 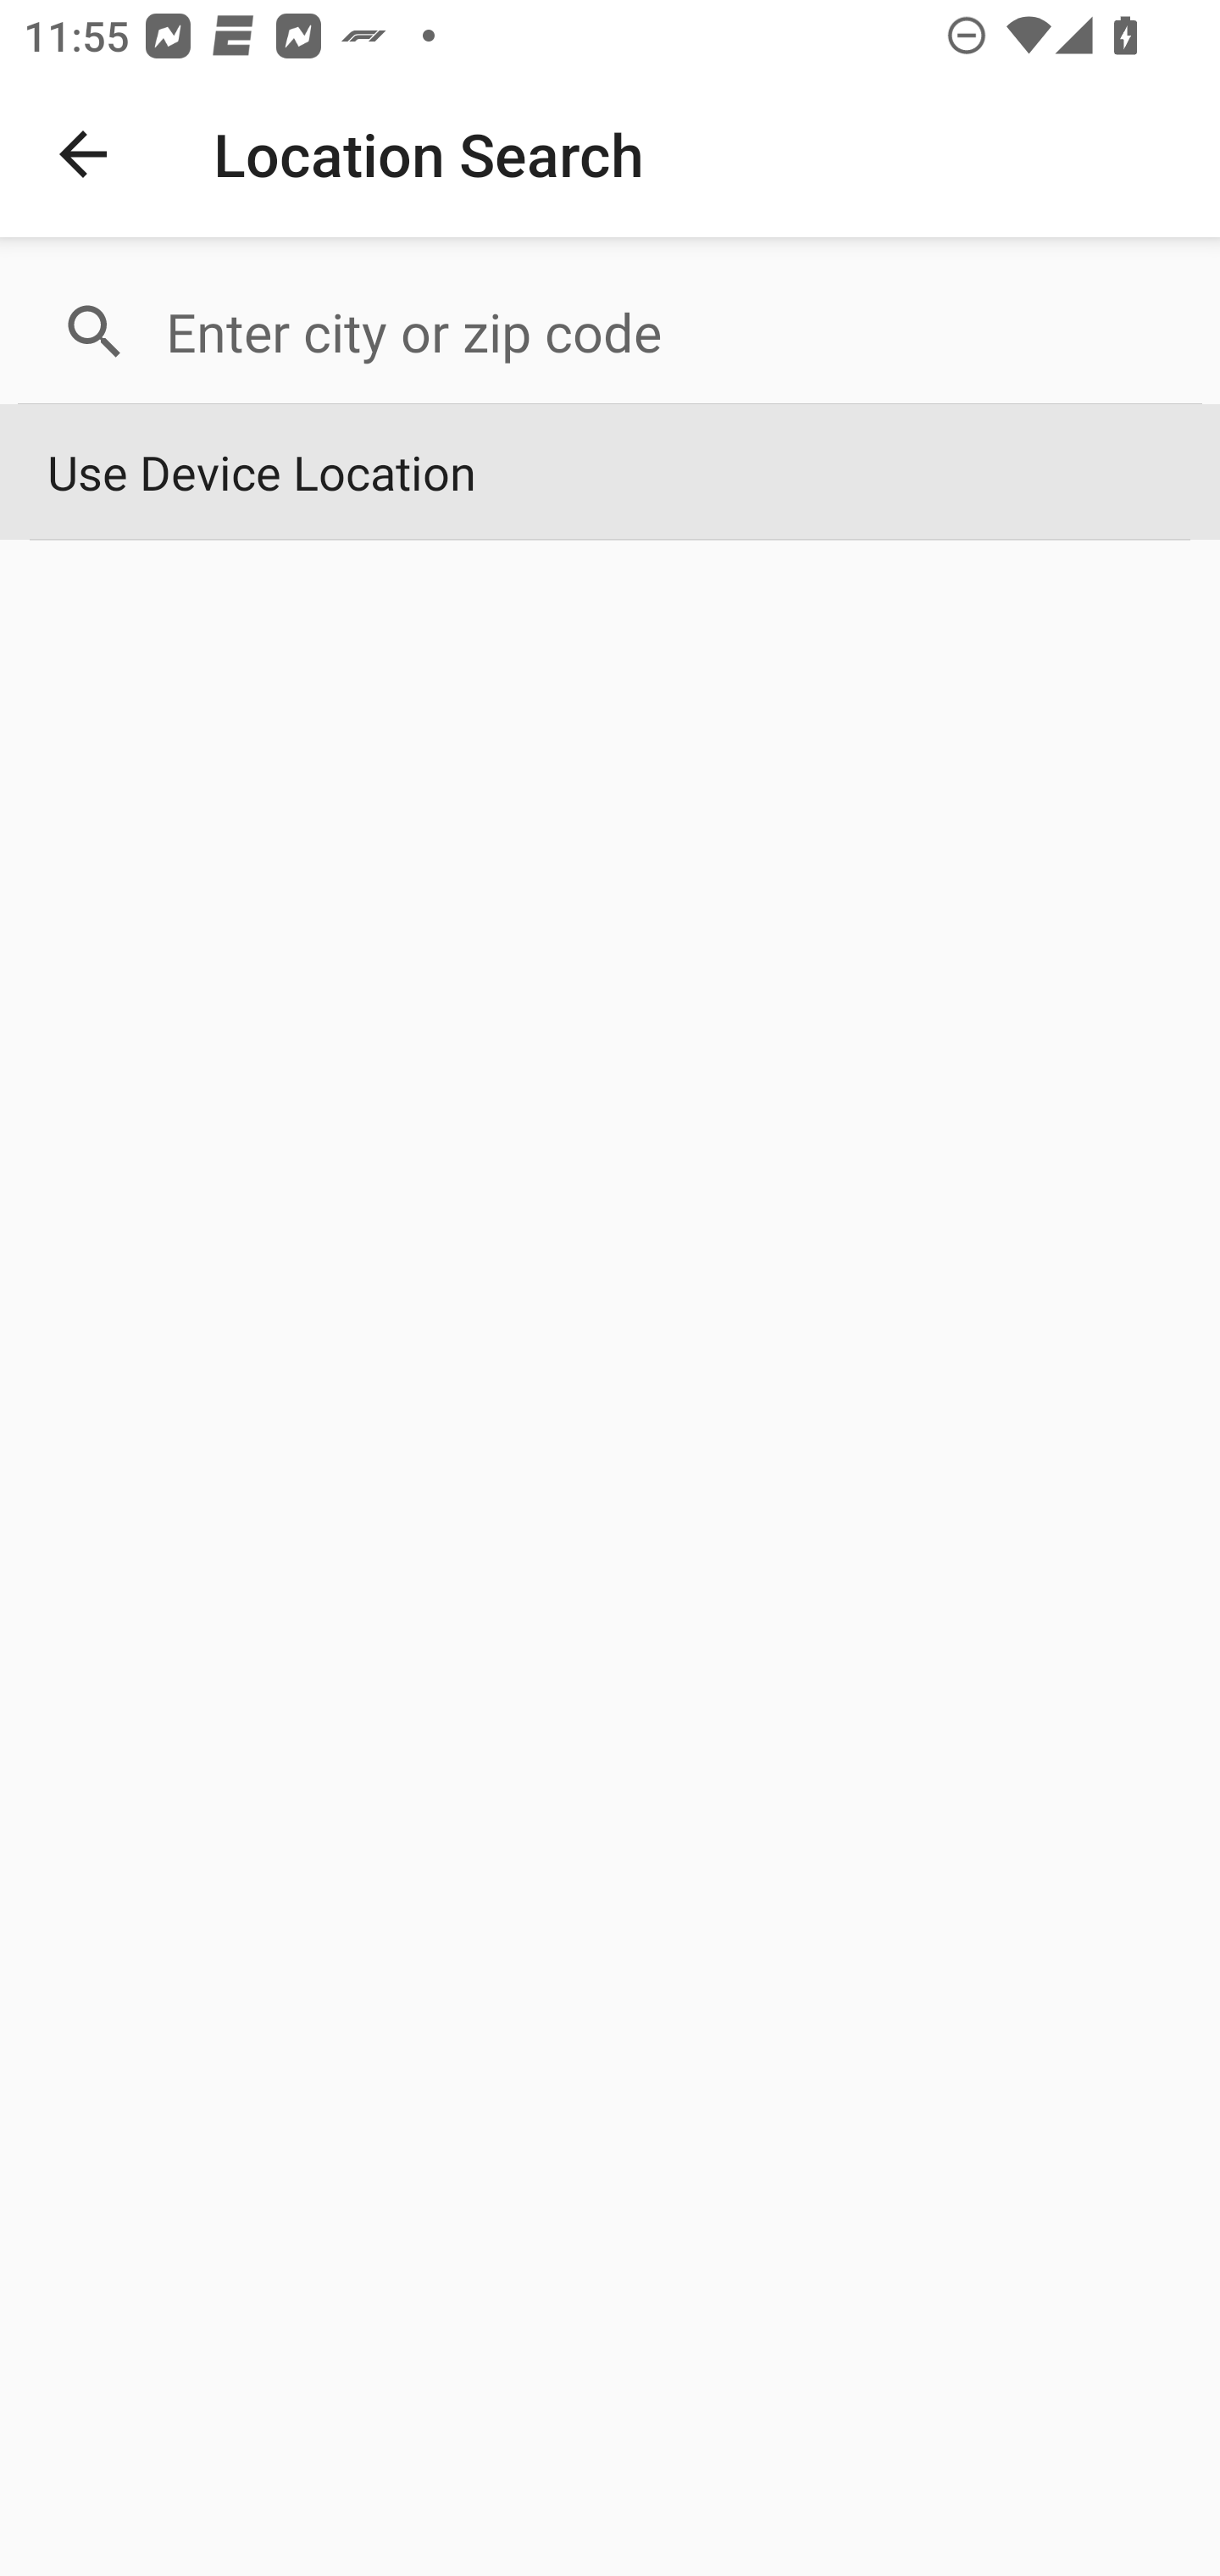 I want to click on Use Device Location, so click(x=610, y=473).